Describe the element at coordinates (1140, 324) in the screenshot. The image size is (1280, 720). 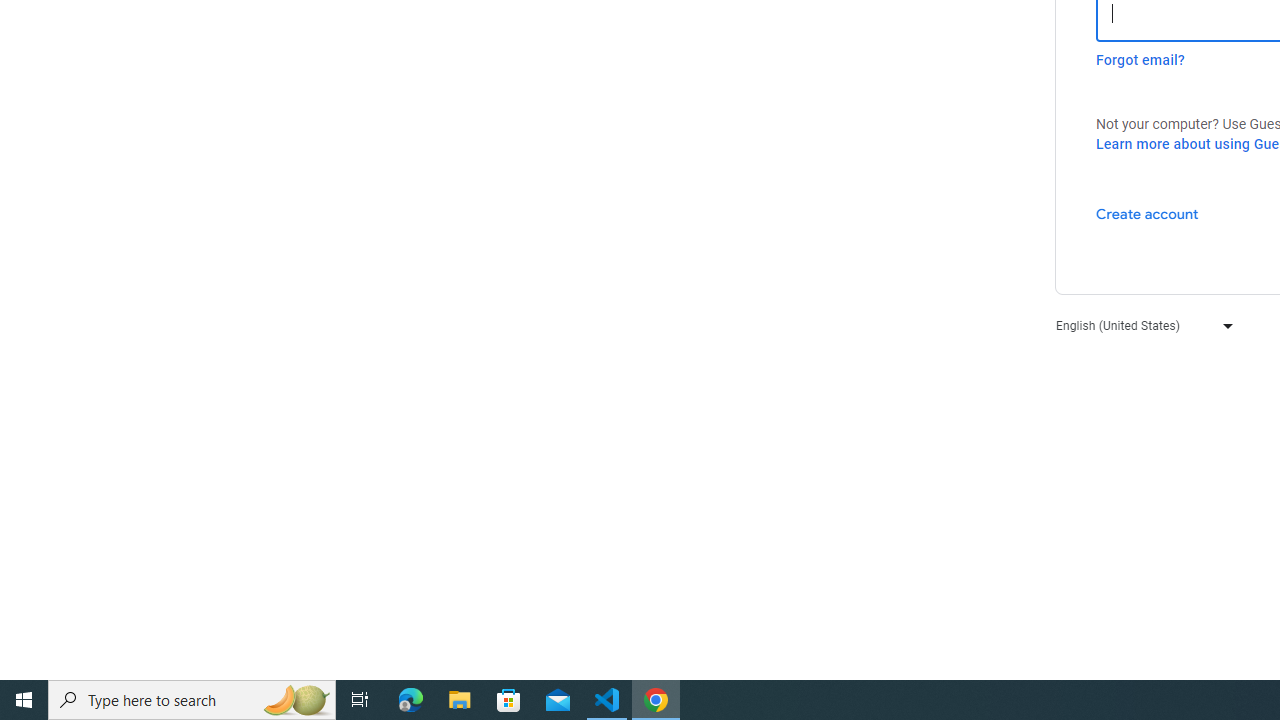
I see `English (United States)` at that location.